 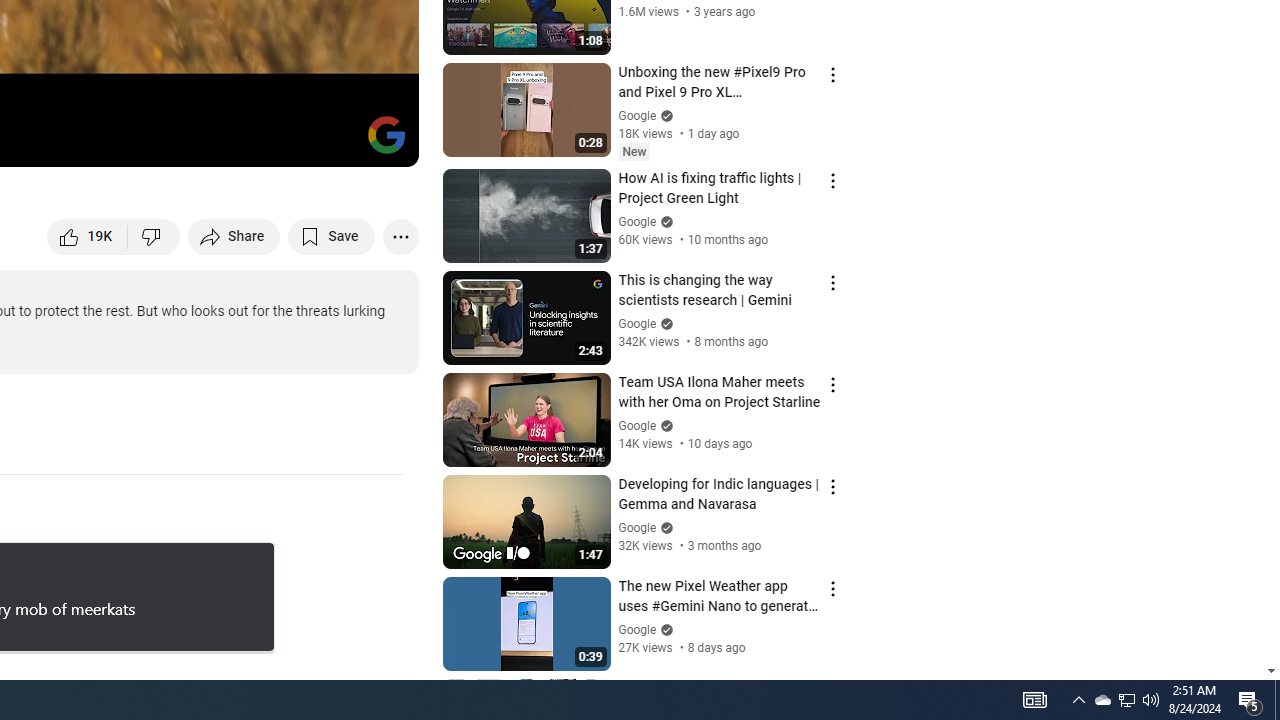 I want to click on Theater mode (t), so click(x=334, y=142).